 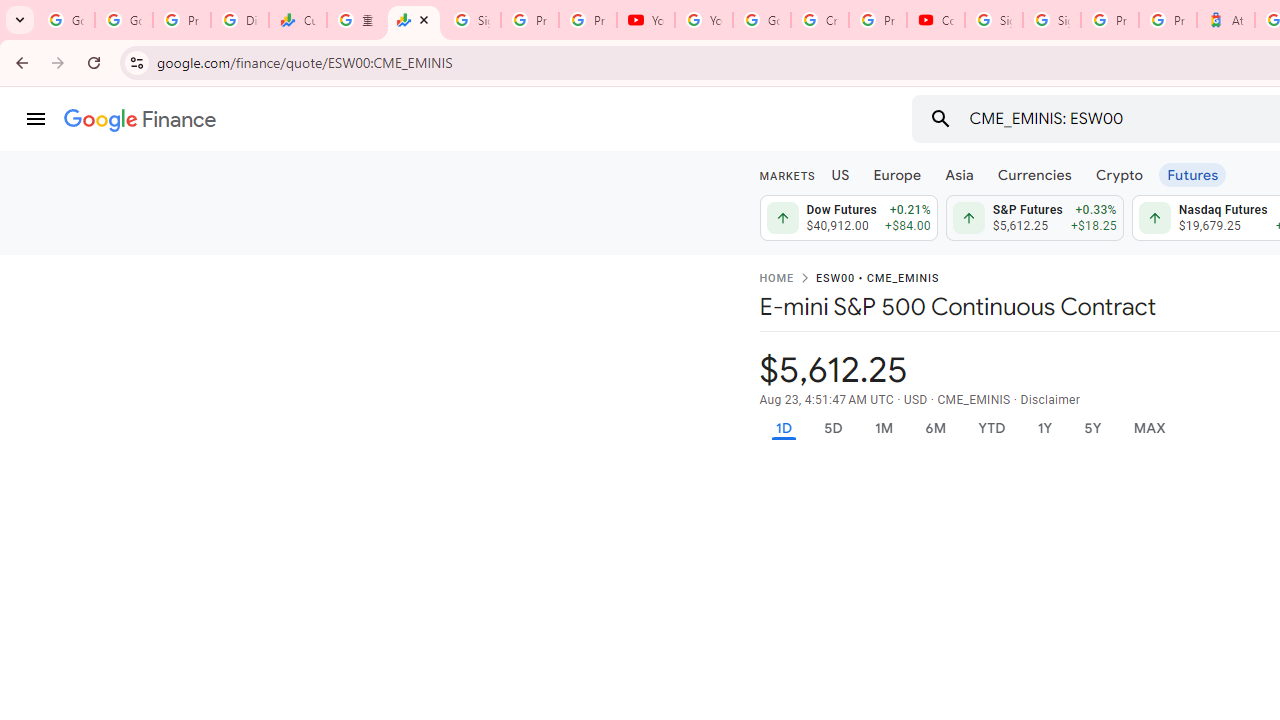 I want to click on HOME, so click(x=776, y=279).